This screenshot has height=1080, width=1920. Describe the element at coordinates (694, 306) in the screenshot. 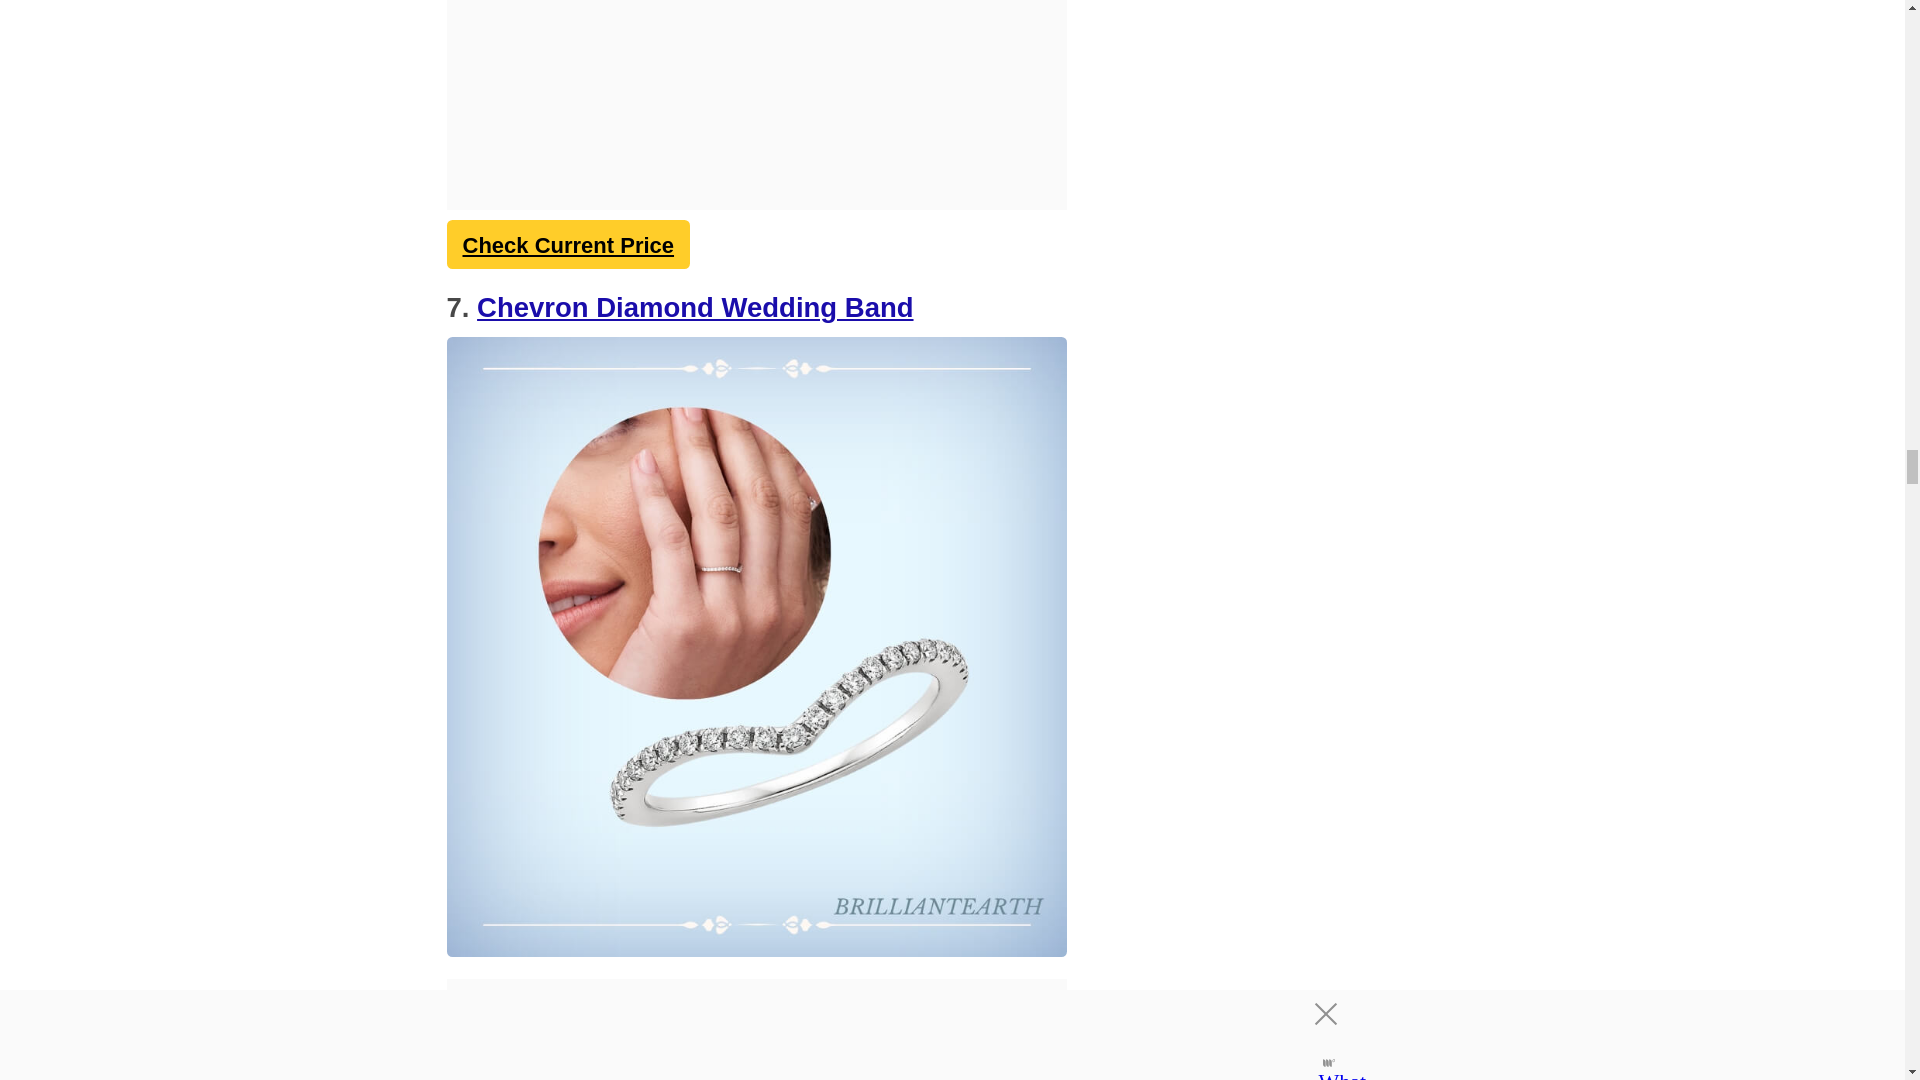

I see `Chevron Diamond Wedding Band` at that location.